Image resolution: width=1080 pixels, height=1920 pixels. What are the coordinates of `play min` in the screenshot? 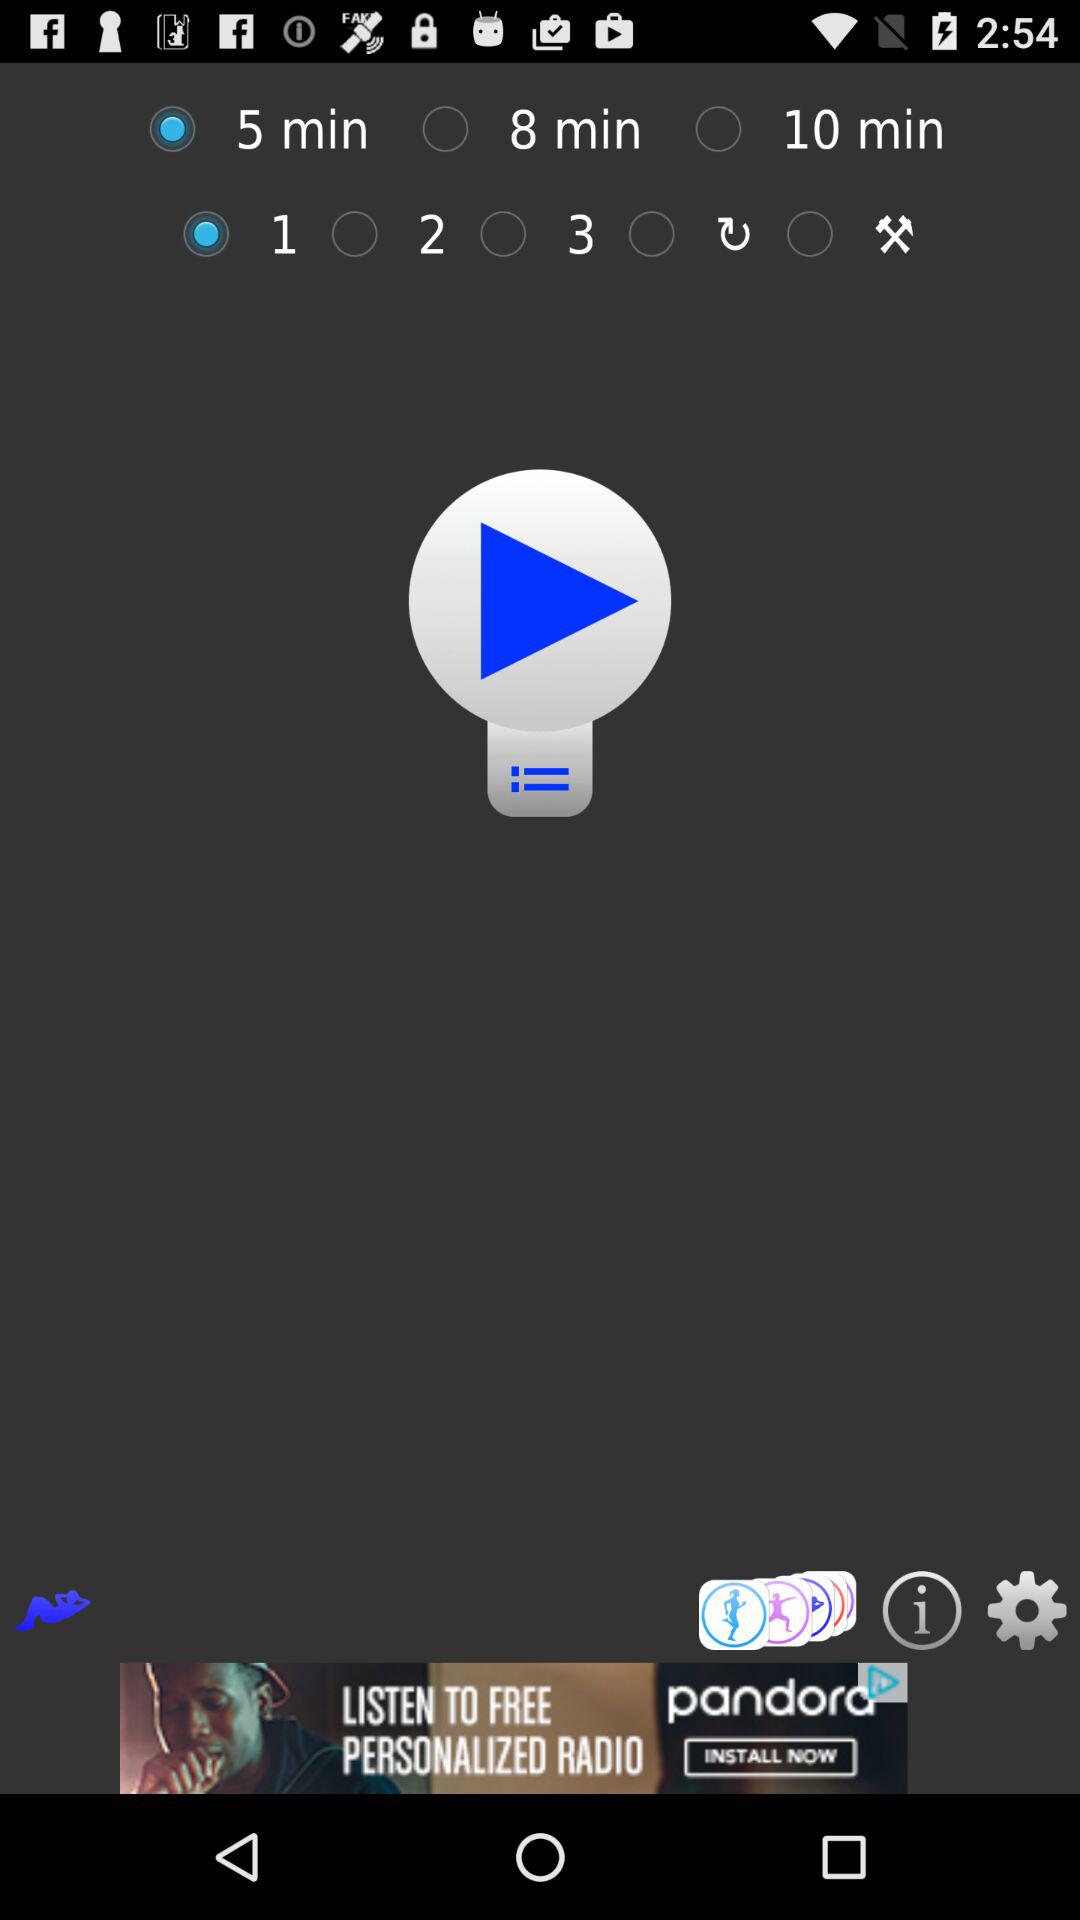 It's located at (662, 234).